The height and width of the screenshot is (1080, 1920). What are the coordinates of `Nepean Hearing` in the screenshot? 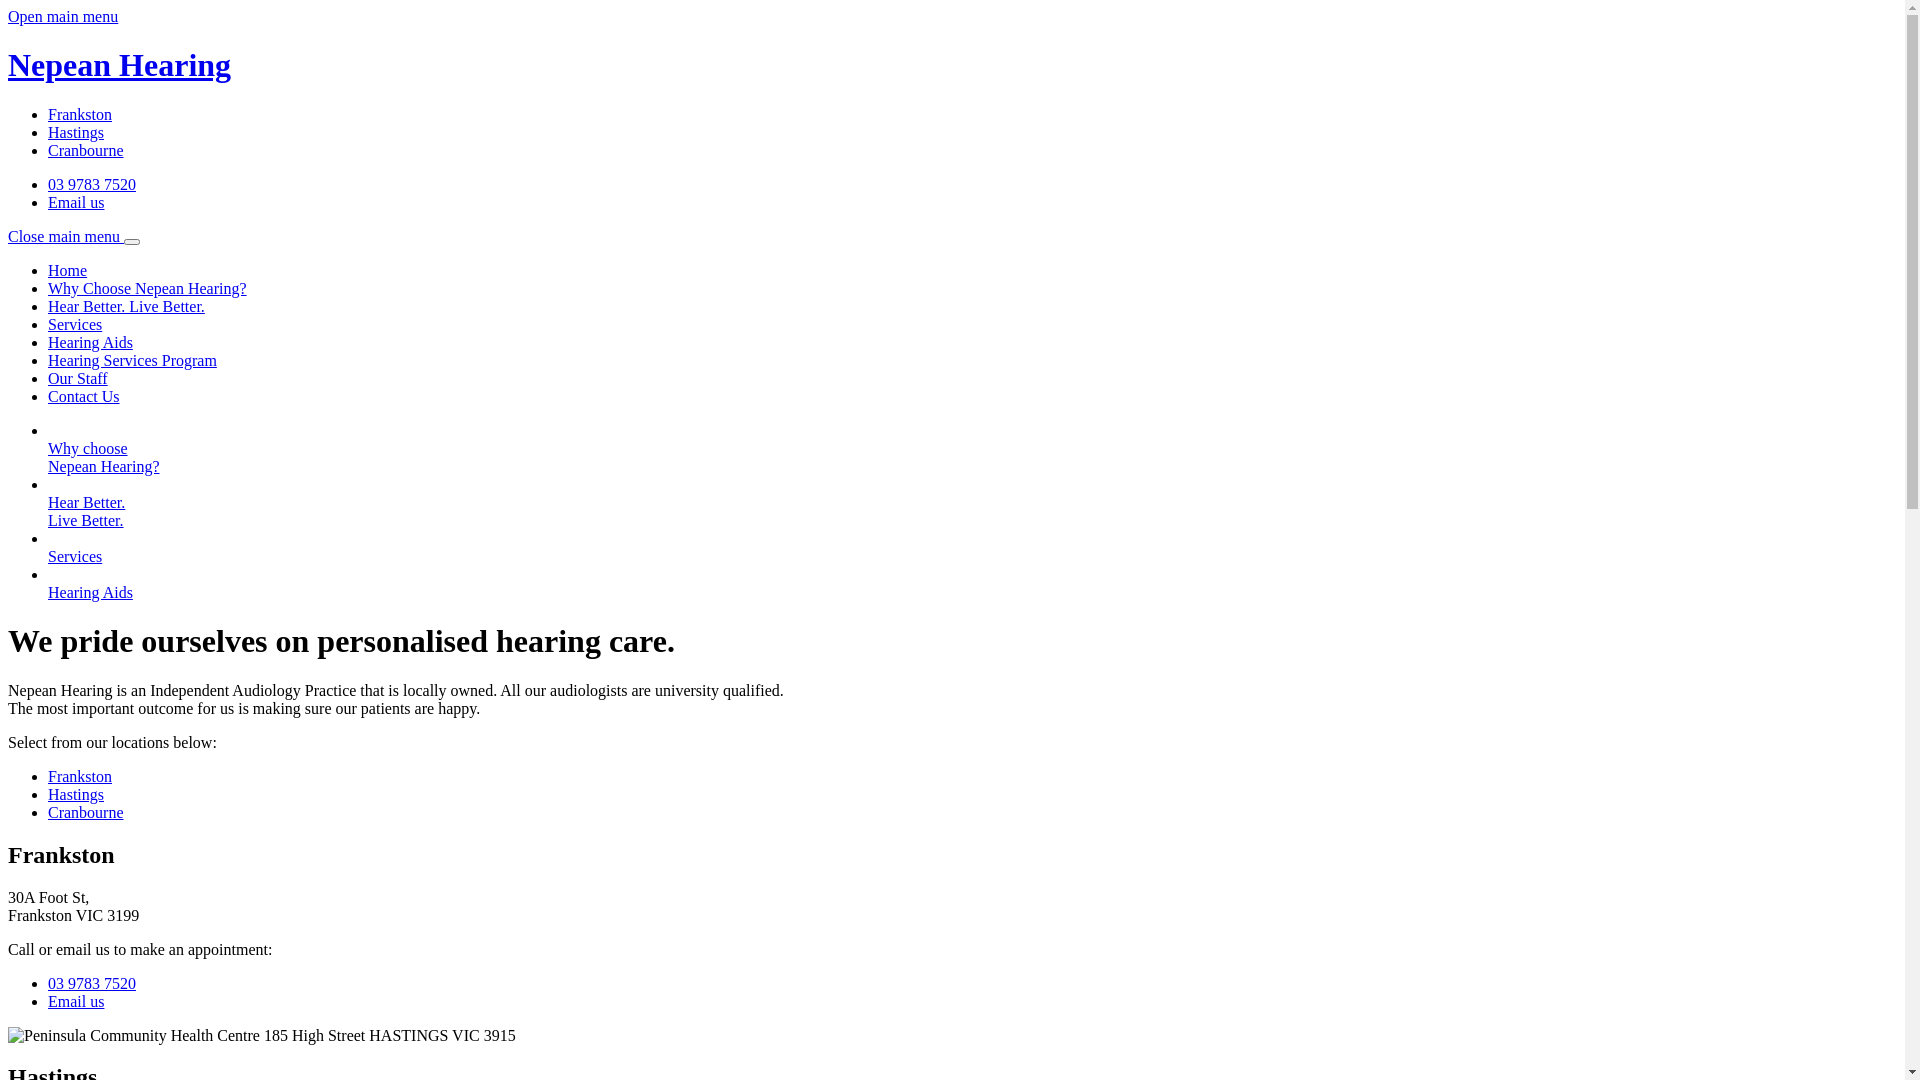 It's located at (952, 85).